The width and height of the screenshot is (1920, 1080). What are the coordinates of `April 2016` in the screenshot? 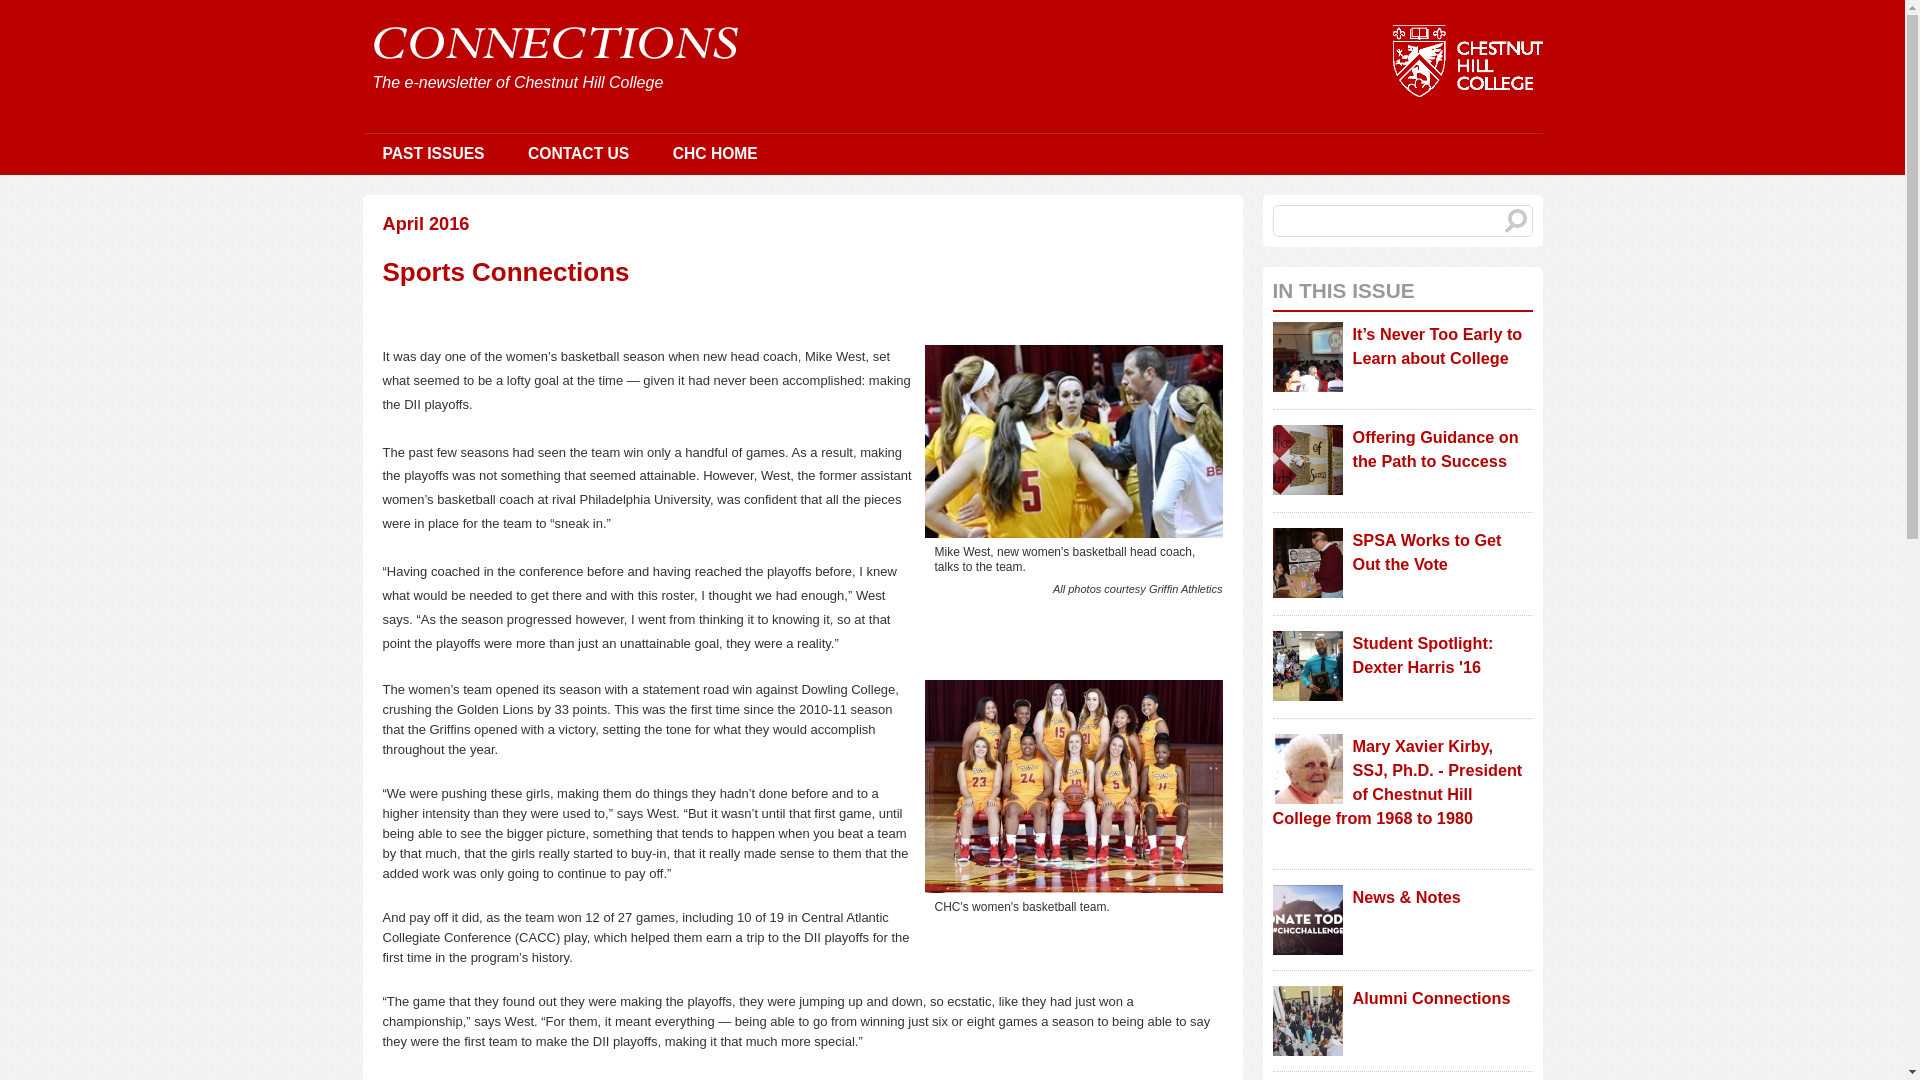 It's located at (425, 224).